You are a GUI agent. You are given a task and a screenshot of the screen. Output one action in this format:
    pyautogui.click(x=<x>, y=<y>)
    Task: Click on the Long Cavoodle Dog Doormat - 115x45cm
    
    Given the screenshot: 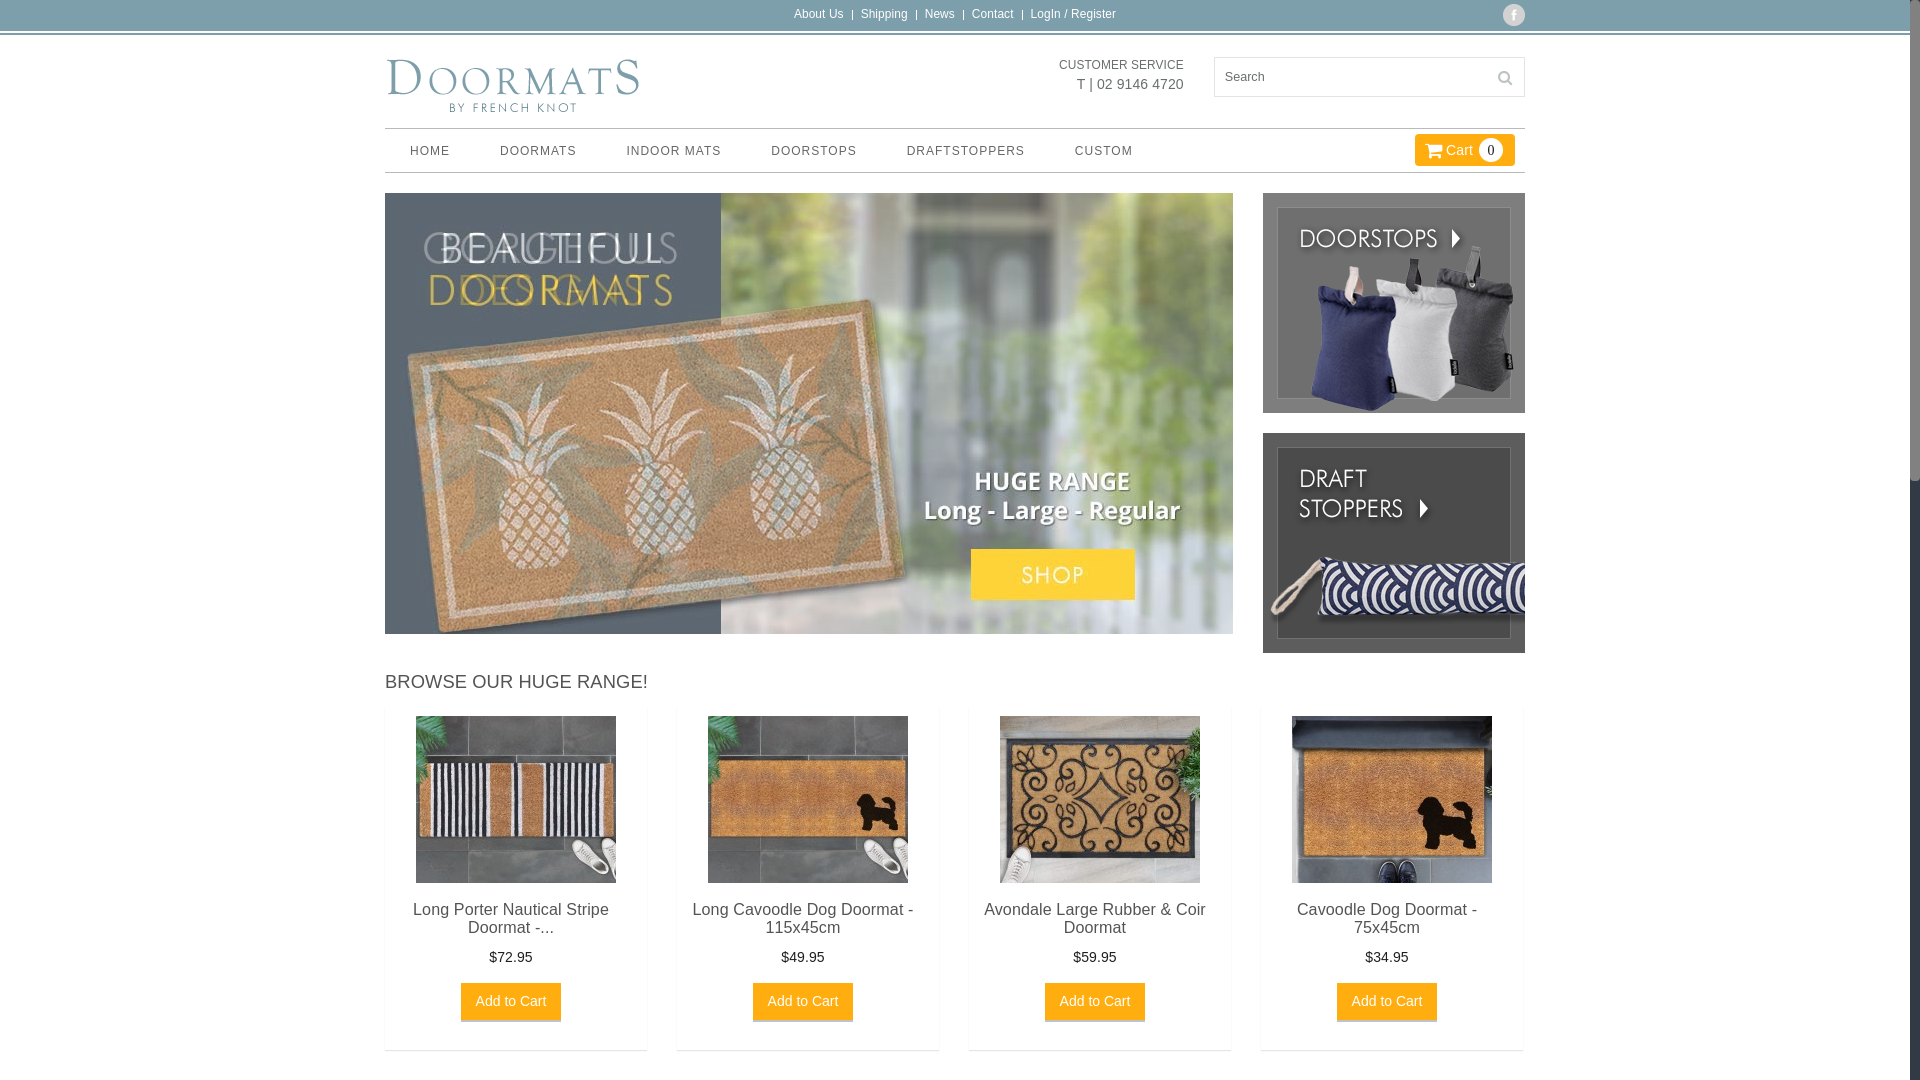 What is the action you would take?
    pyautogui.click(x=802, y=918)
    